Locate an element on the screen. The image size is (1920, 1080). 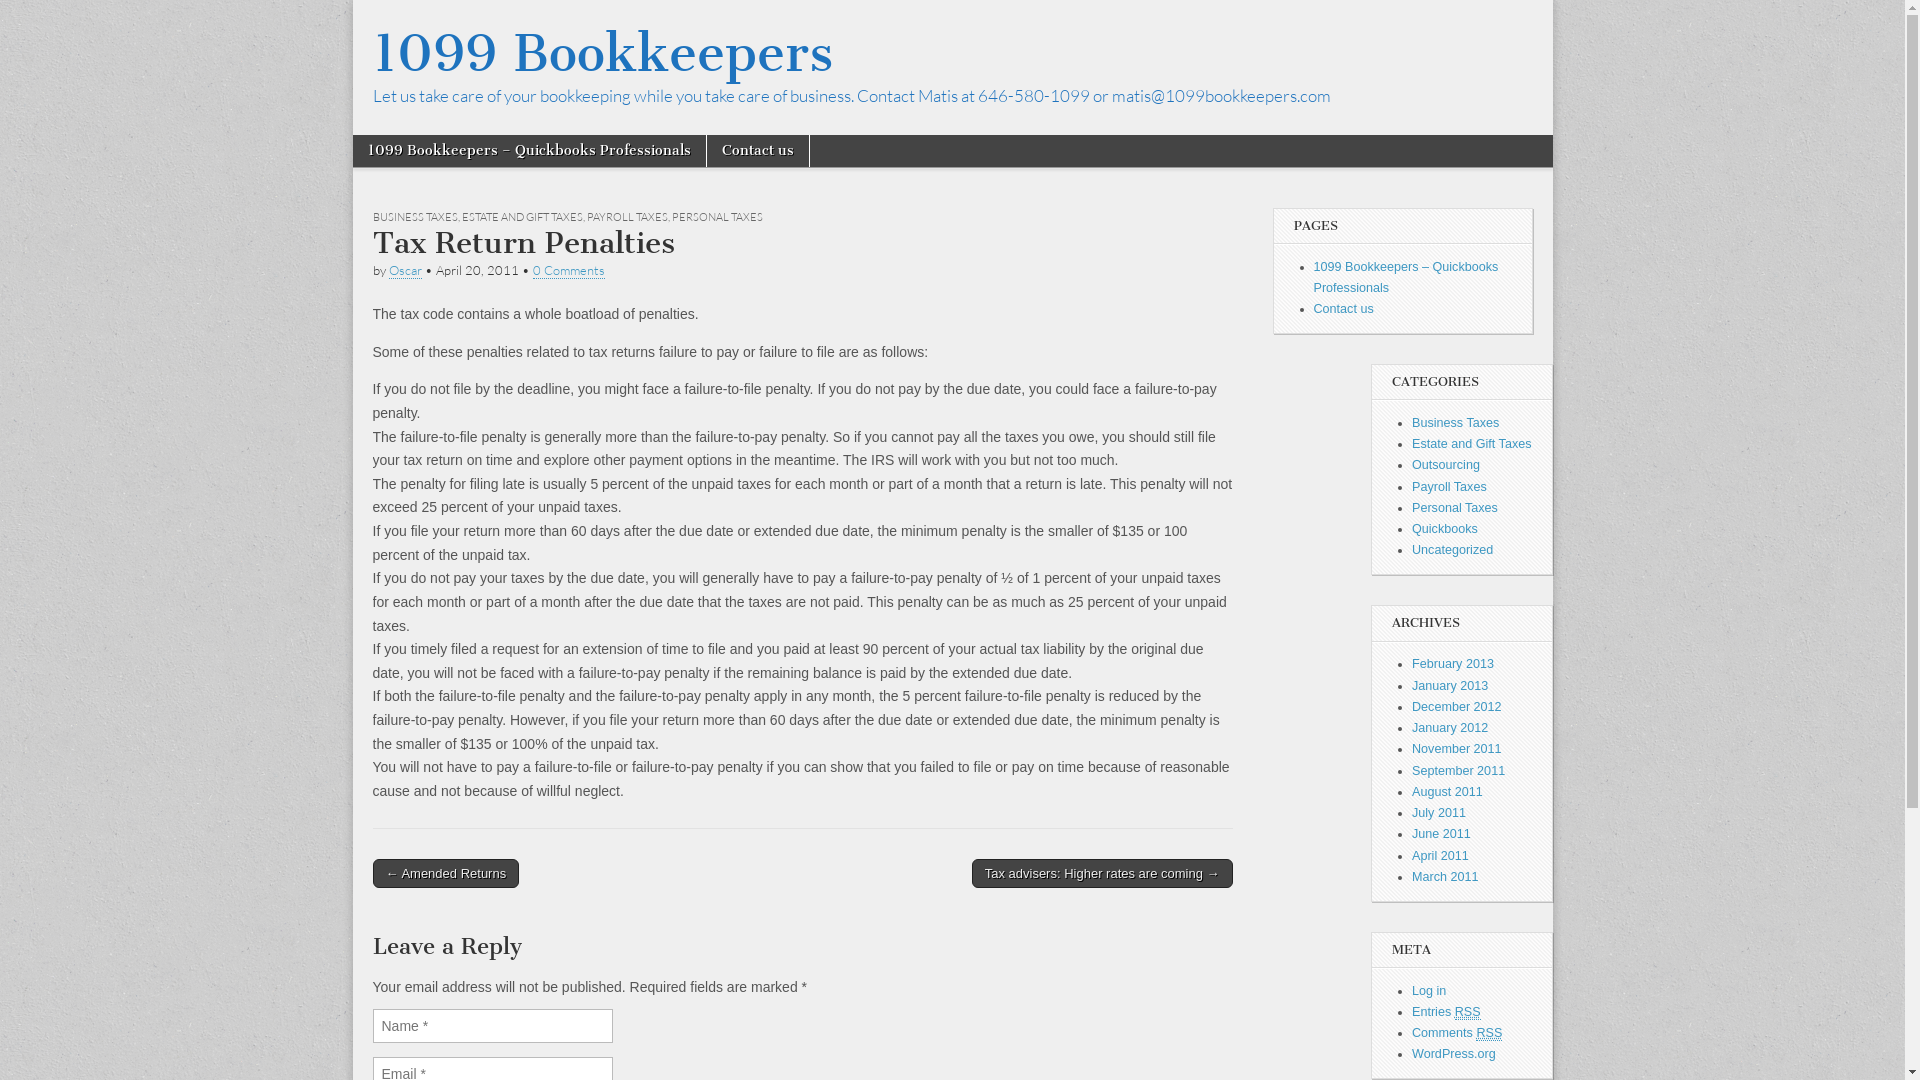
Personal Taxes is located at coordinates (1455, 508).